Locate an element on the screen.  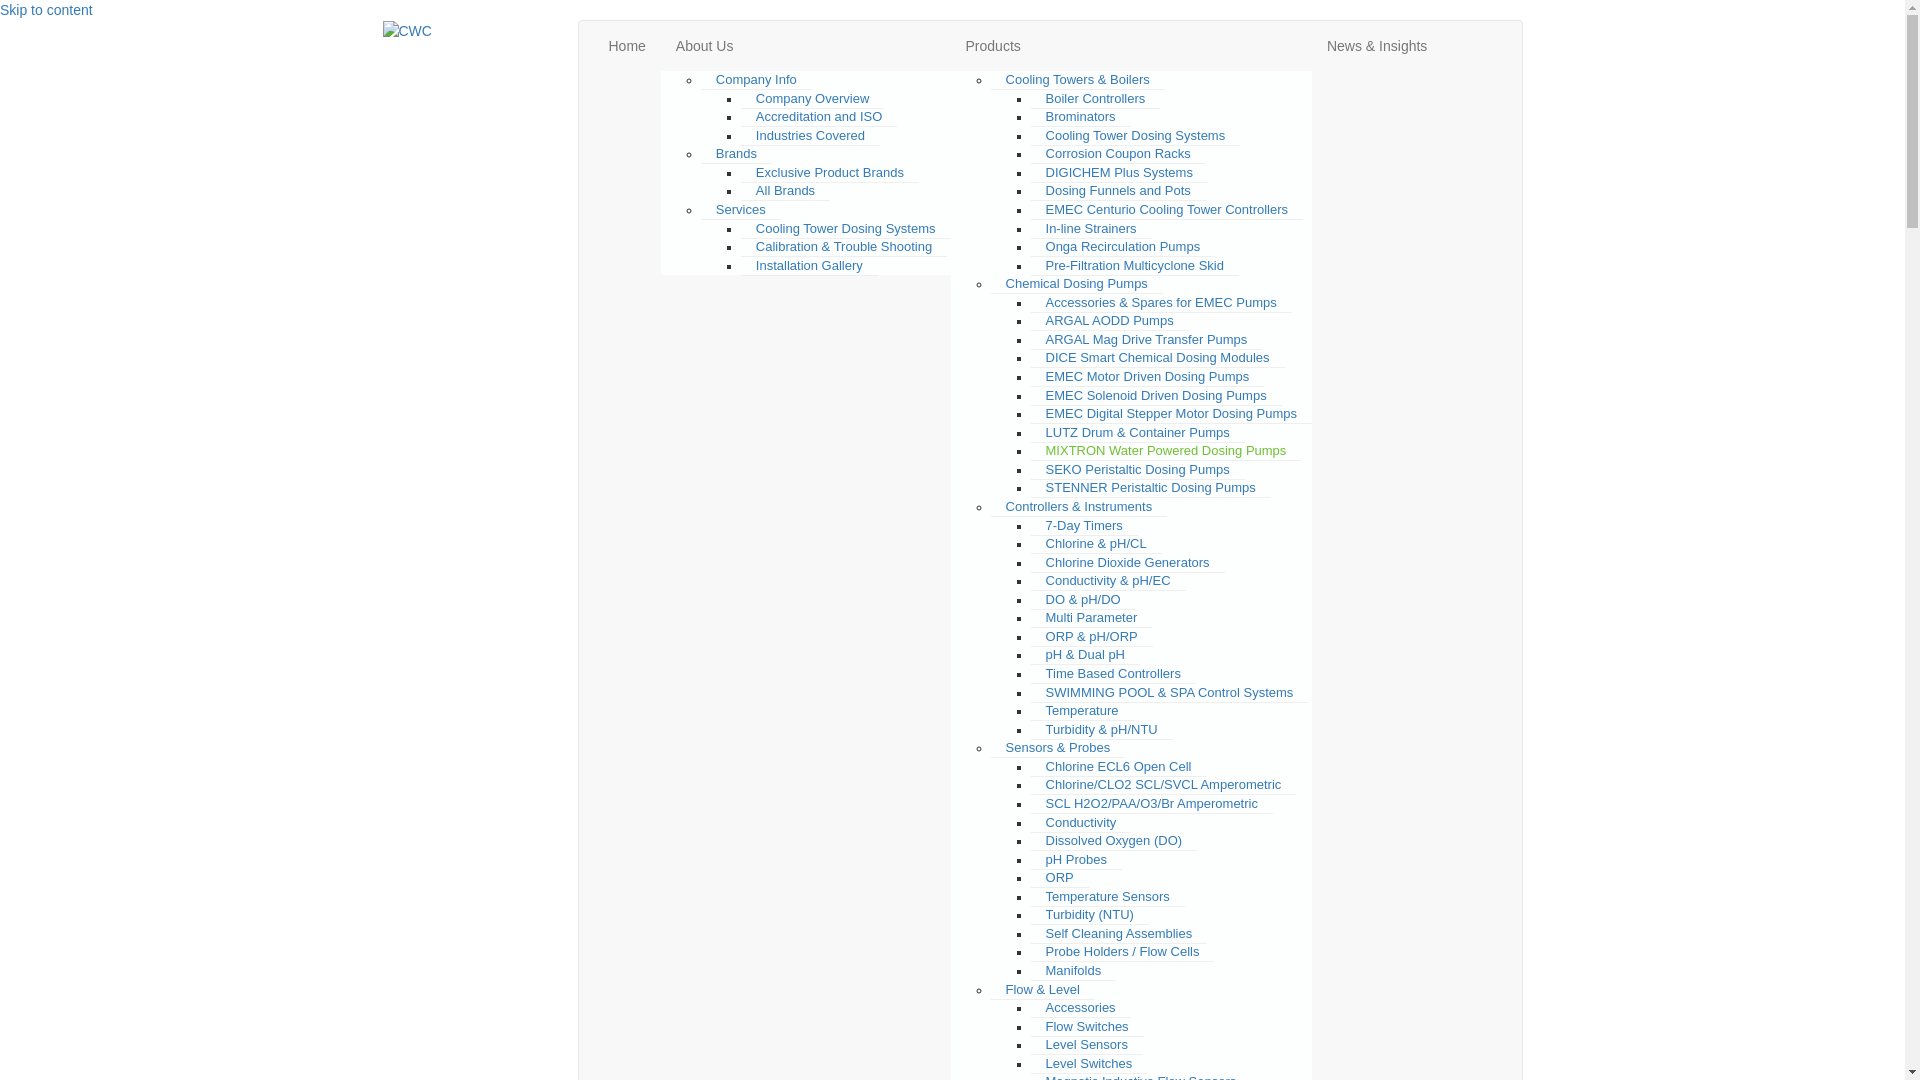
Manifolds is located at coordinates (1074, 971).